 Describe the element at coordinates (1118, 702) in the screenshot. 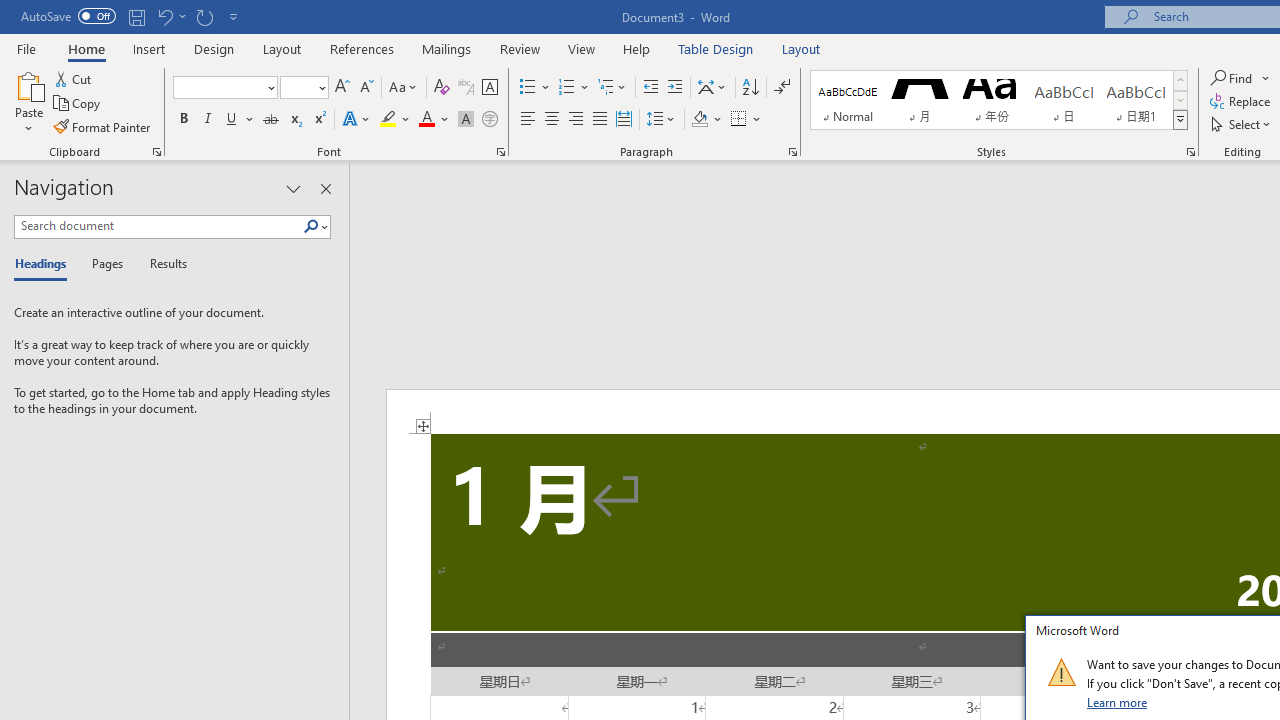

I see `Learn more` at that location.